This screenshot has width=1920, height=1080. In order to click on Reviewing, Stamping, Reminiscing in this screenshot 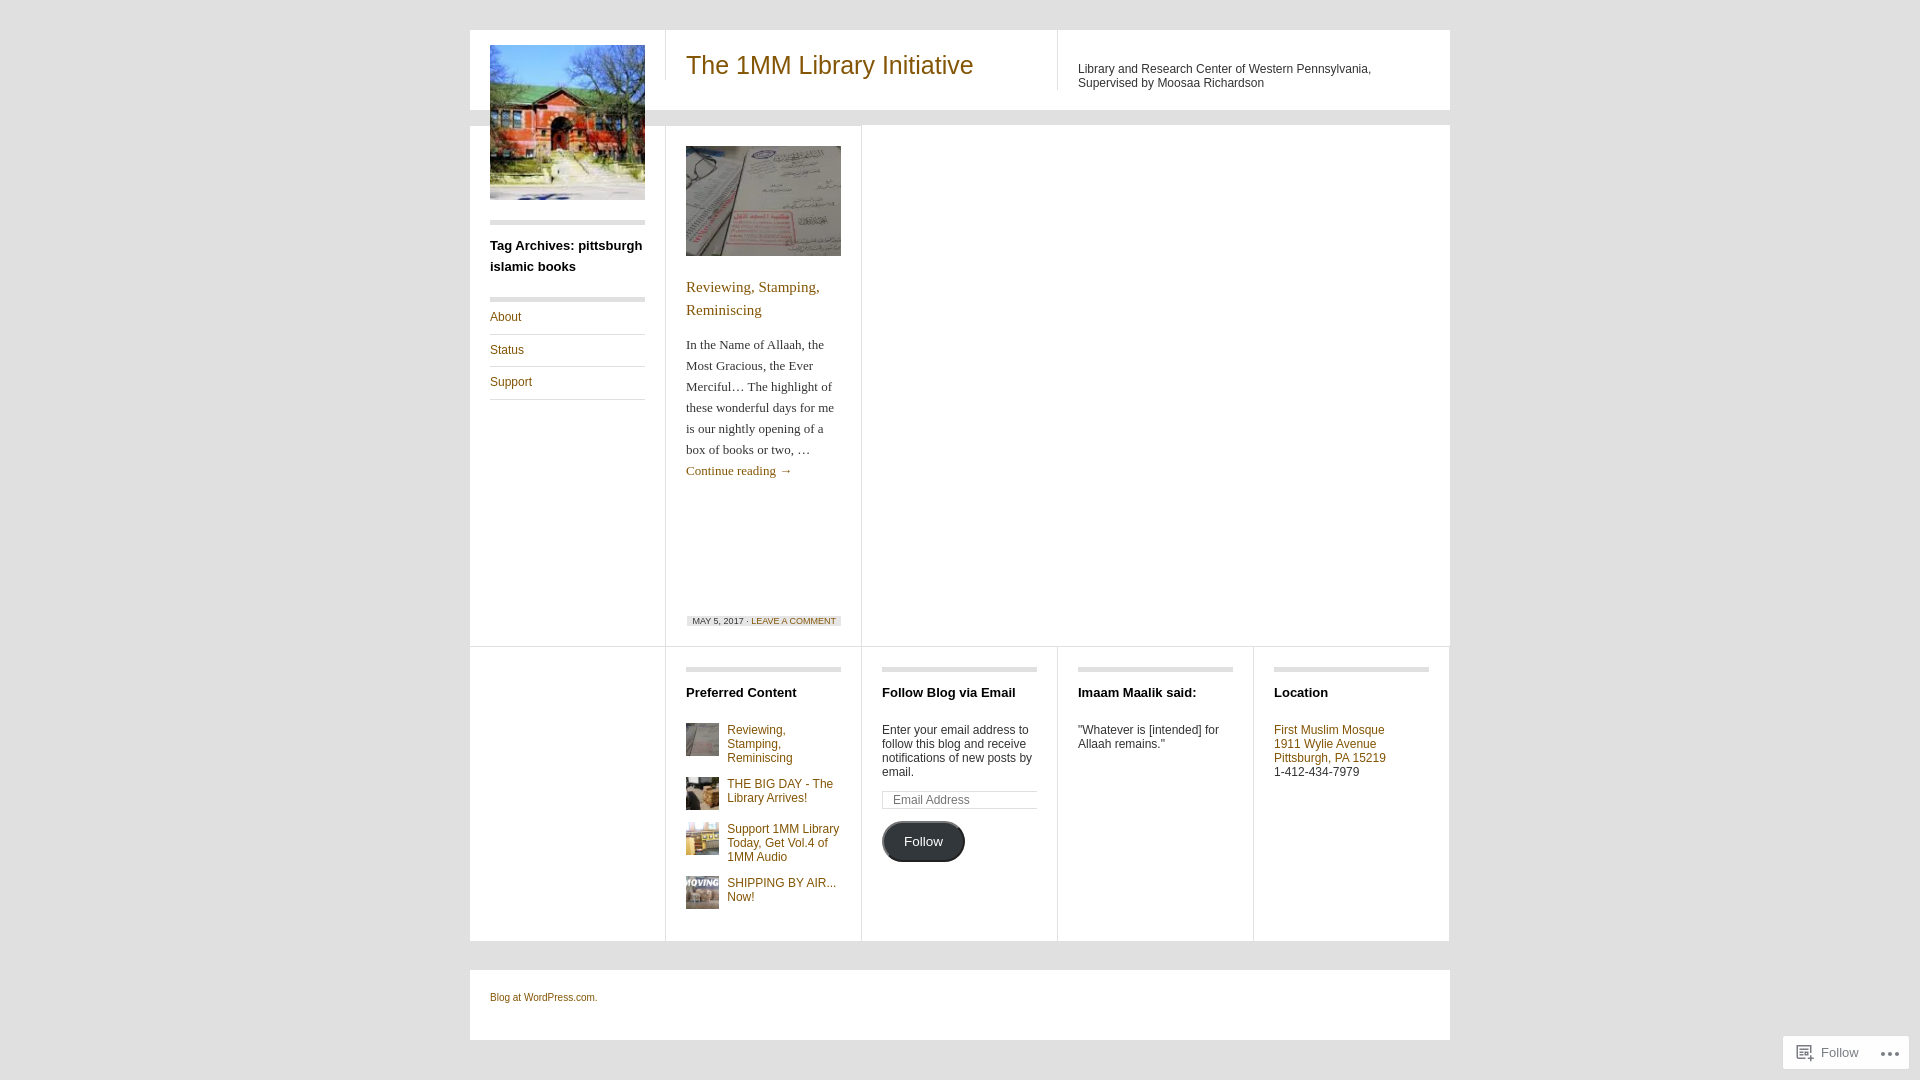, I will do `click(753, 298)`.